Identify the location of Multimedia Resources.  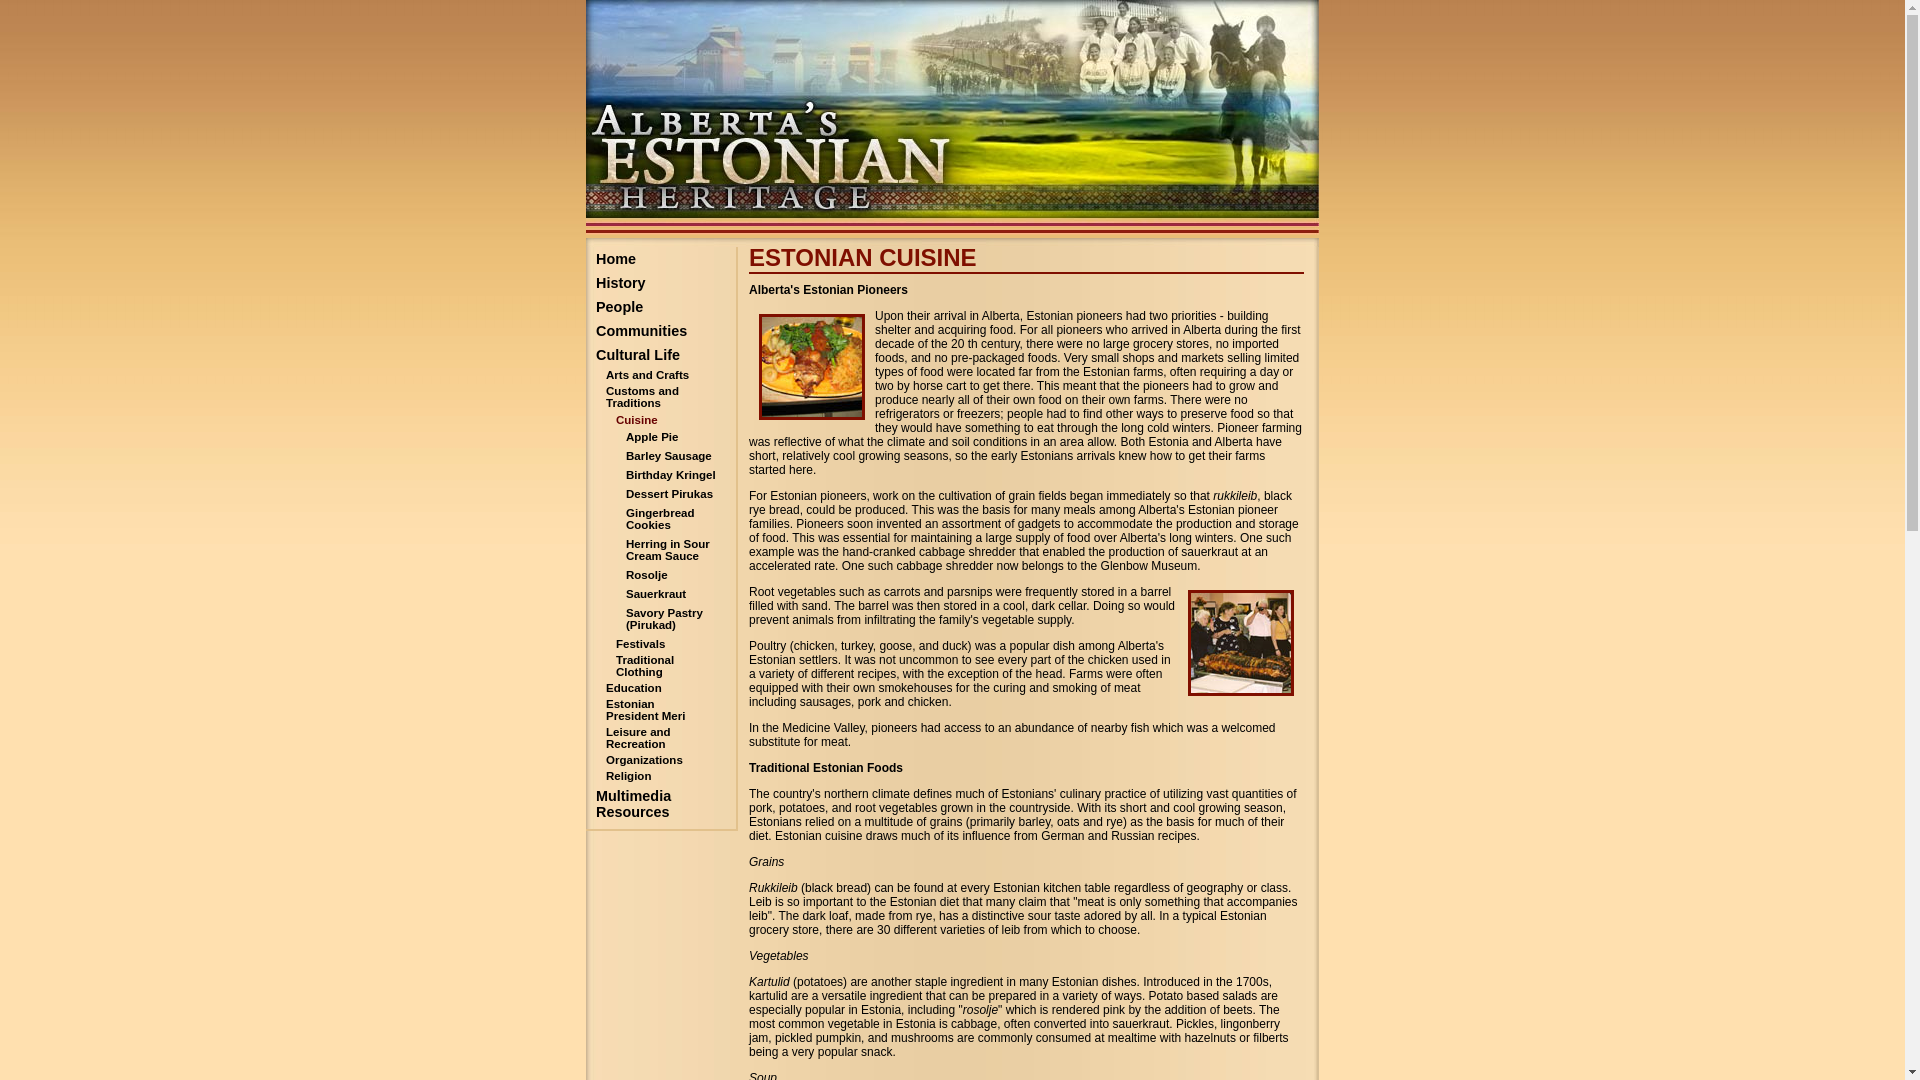
(661, 804).